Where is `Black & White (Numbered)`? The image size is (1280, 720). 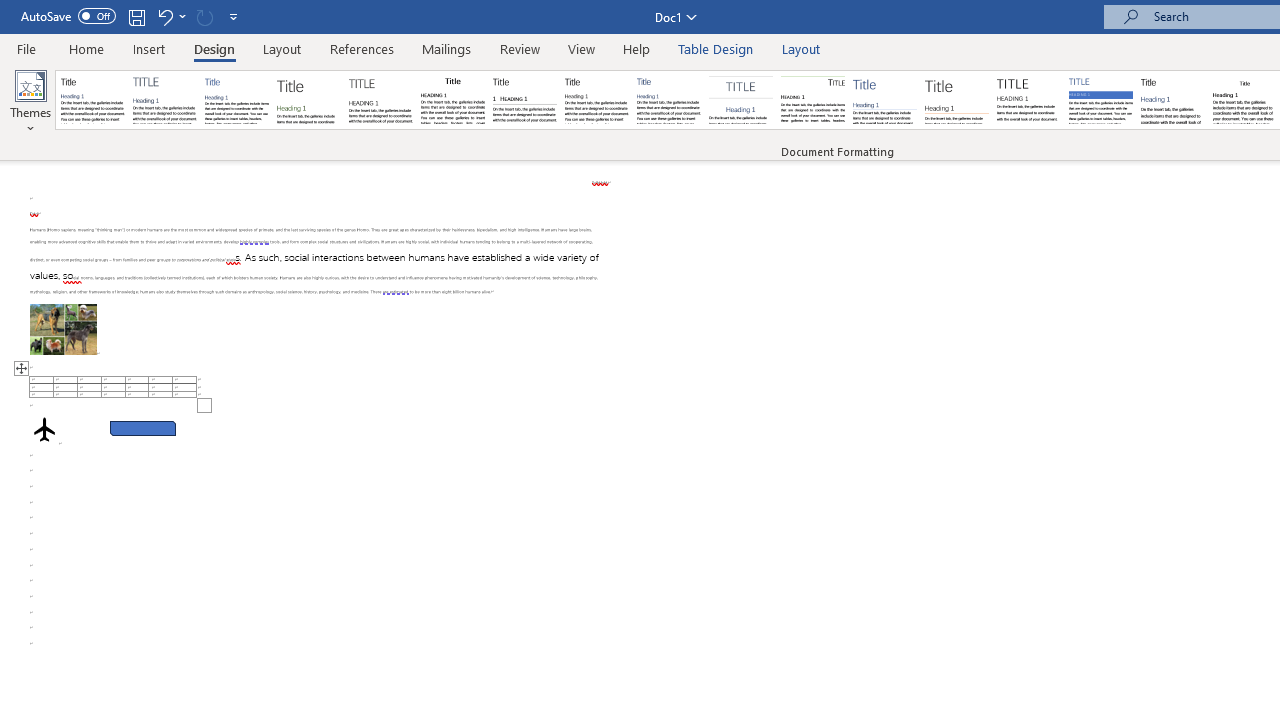
Black & White (Numbered) is located at coordinates (524, 100).